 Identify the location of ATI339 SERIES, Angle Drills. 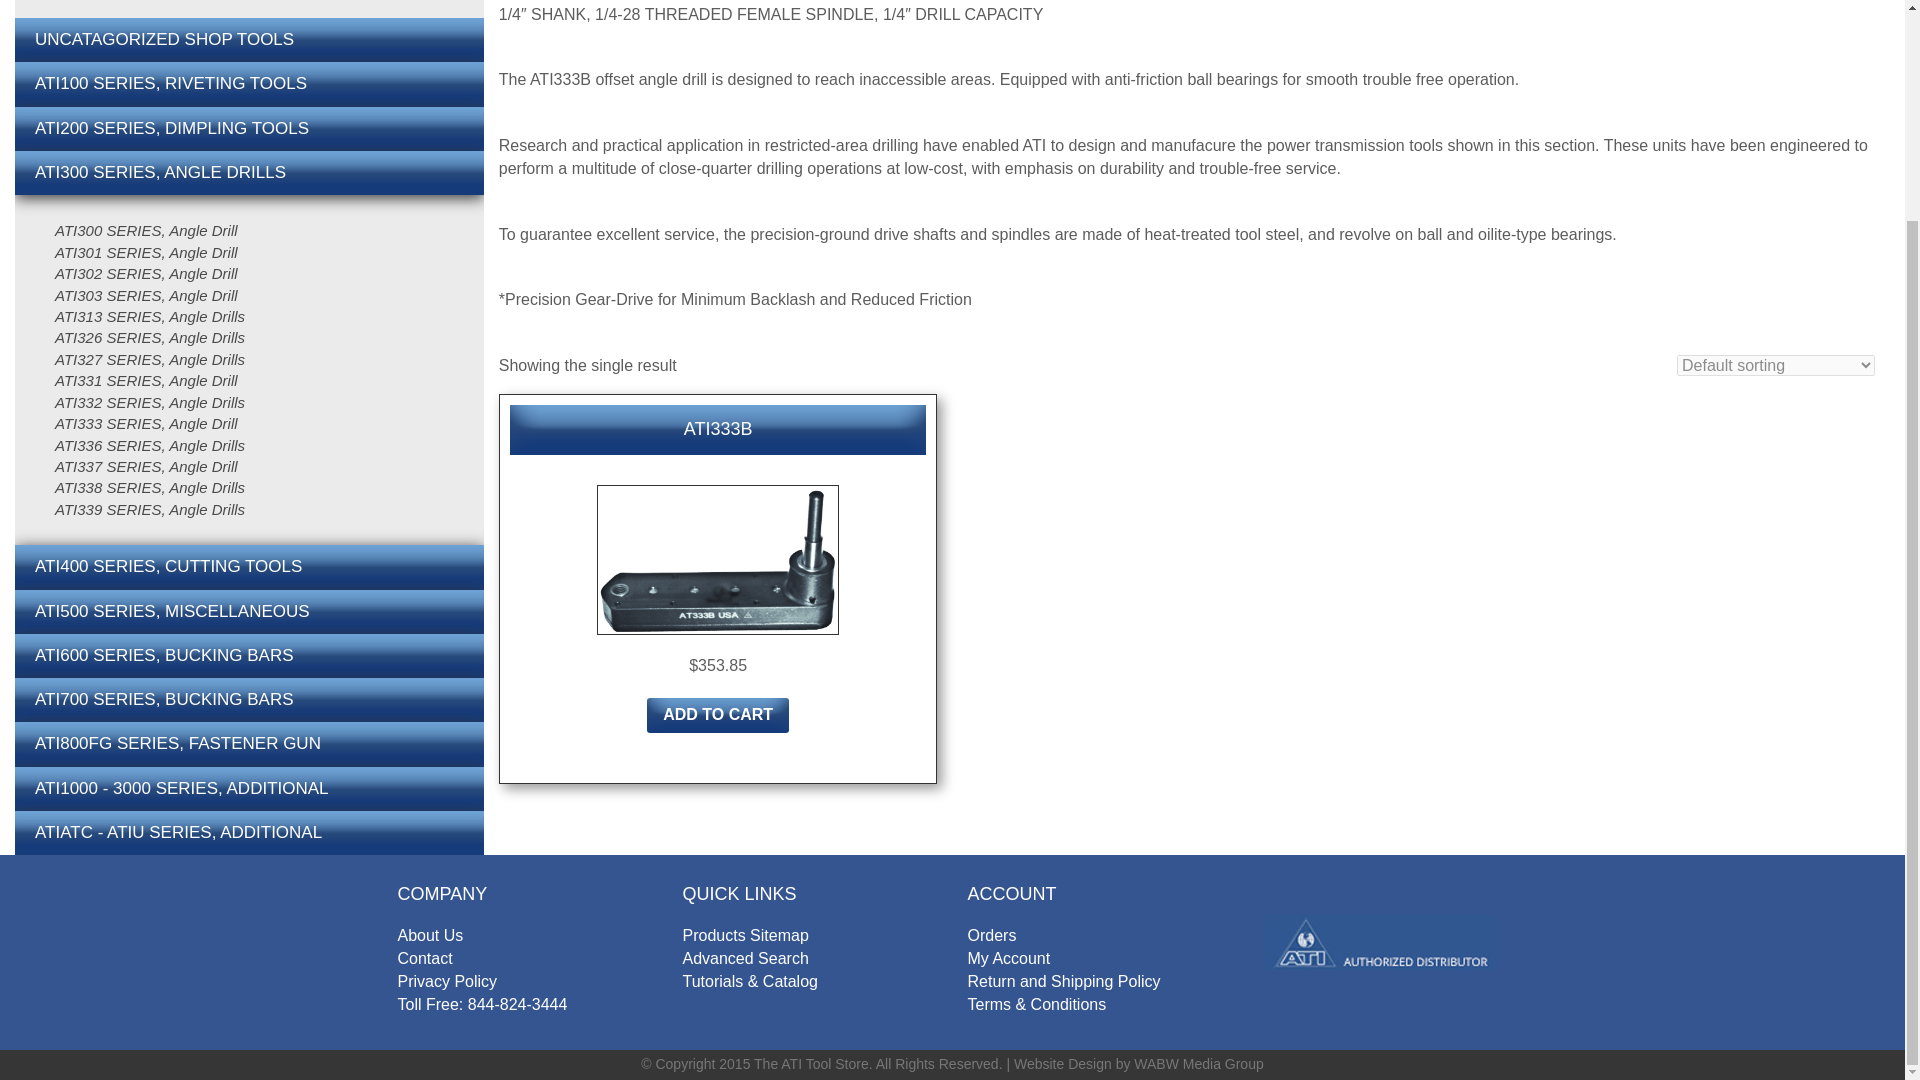
(150, 508).